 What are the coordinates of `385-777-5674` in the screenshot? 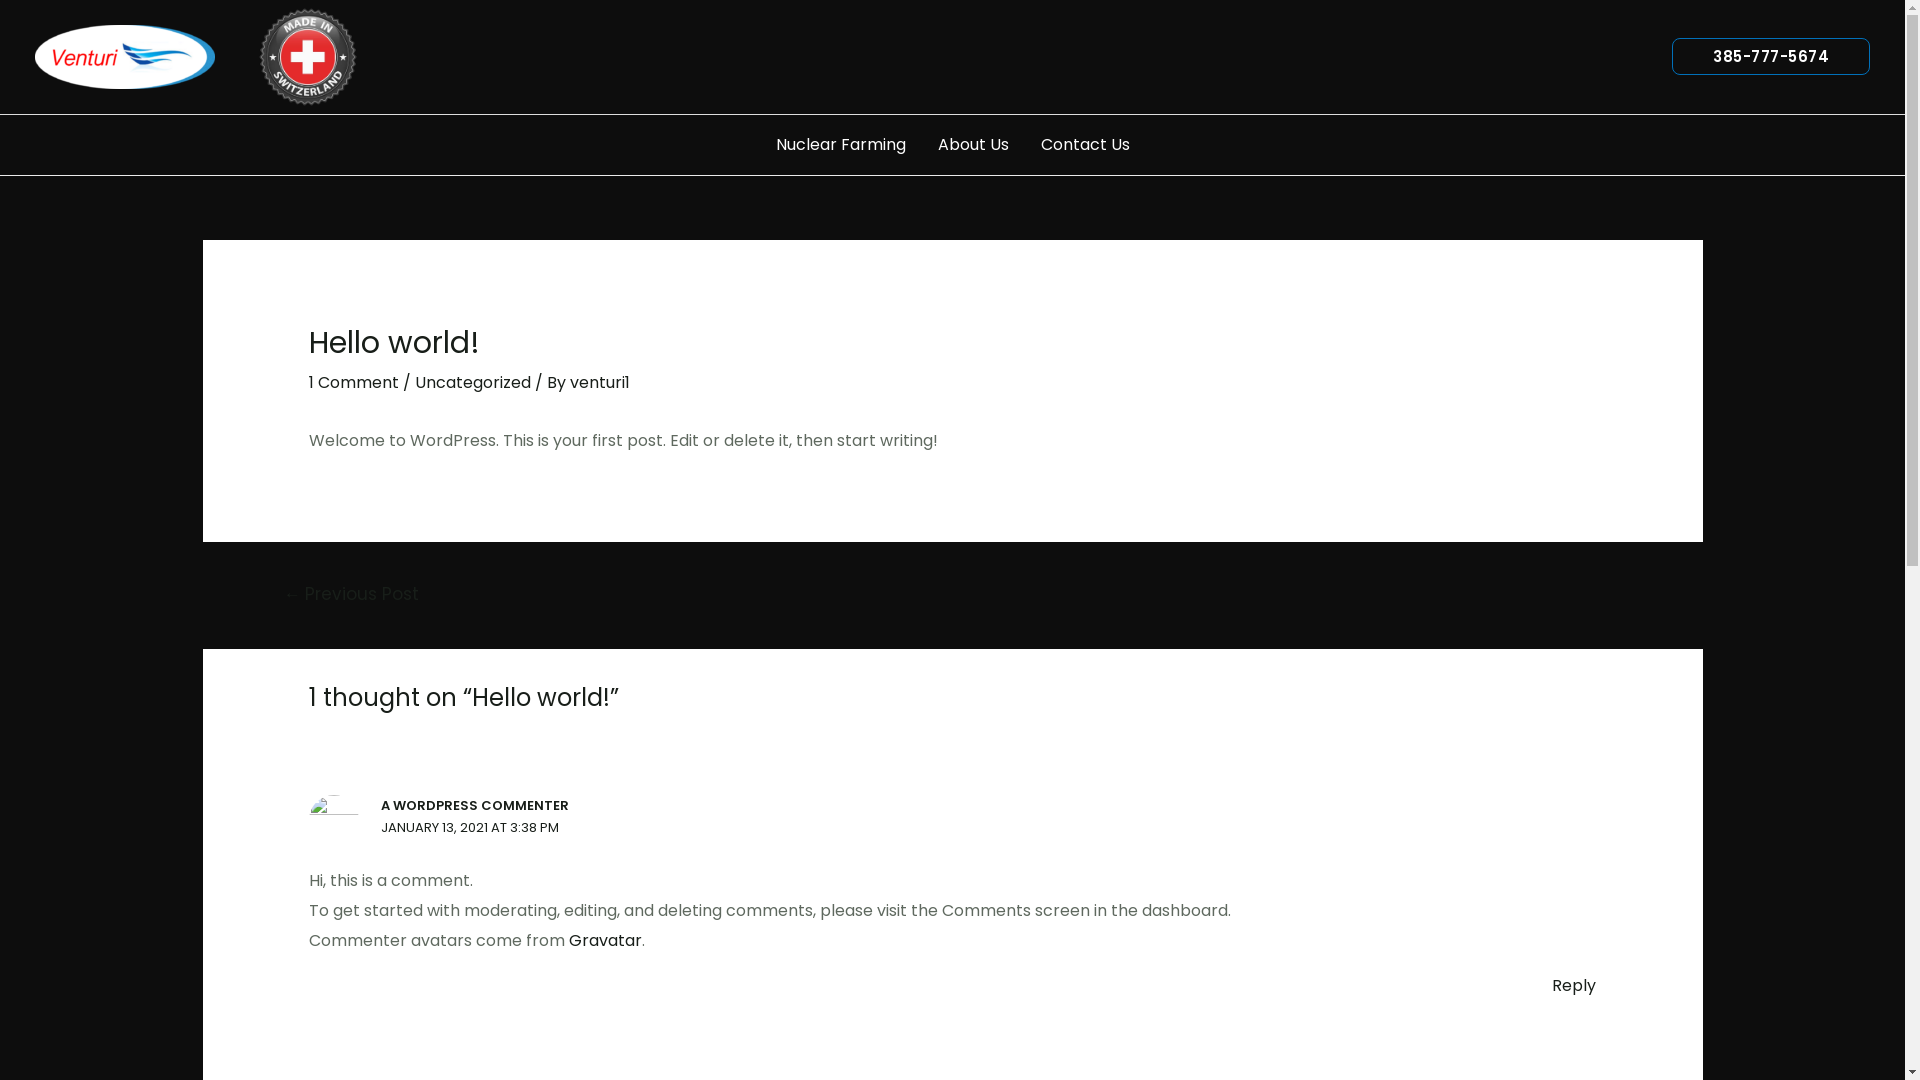 It's located at (1771, 56).